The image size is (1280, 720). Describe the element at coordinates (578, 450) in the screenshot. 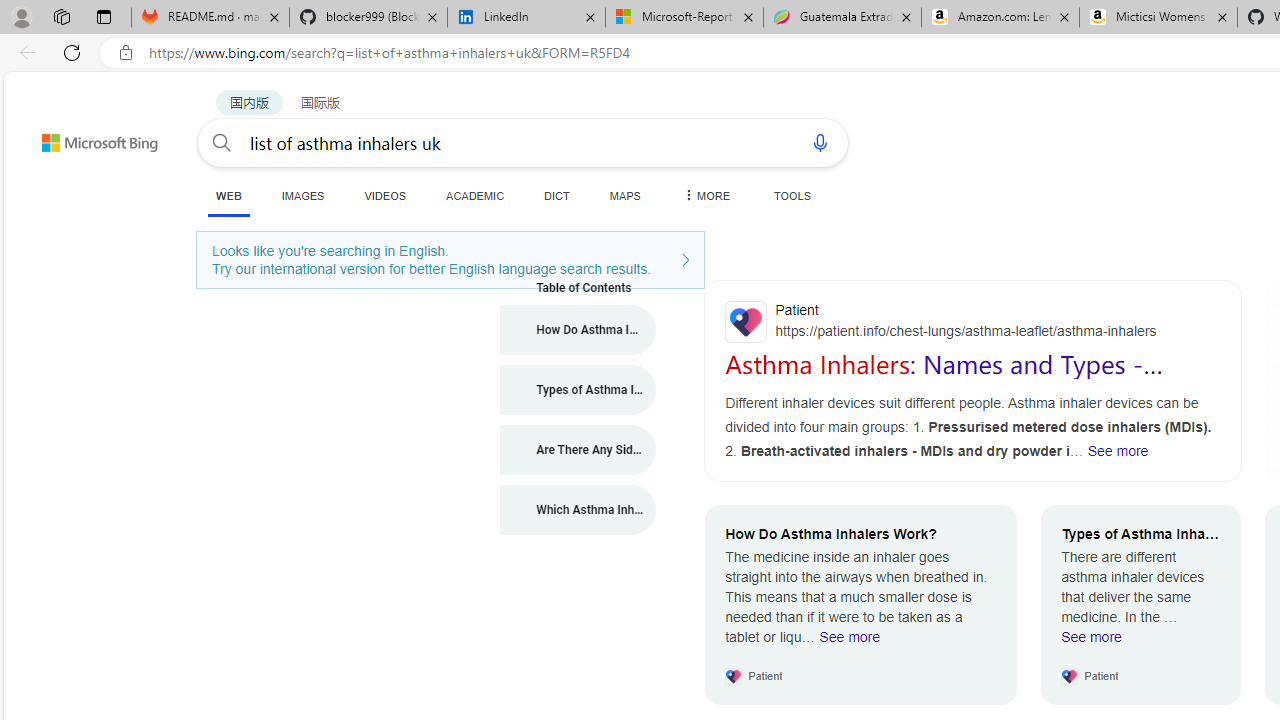

I see `Are There Any Side-Effects from Asthma Inhalers?` at that location.